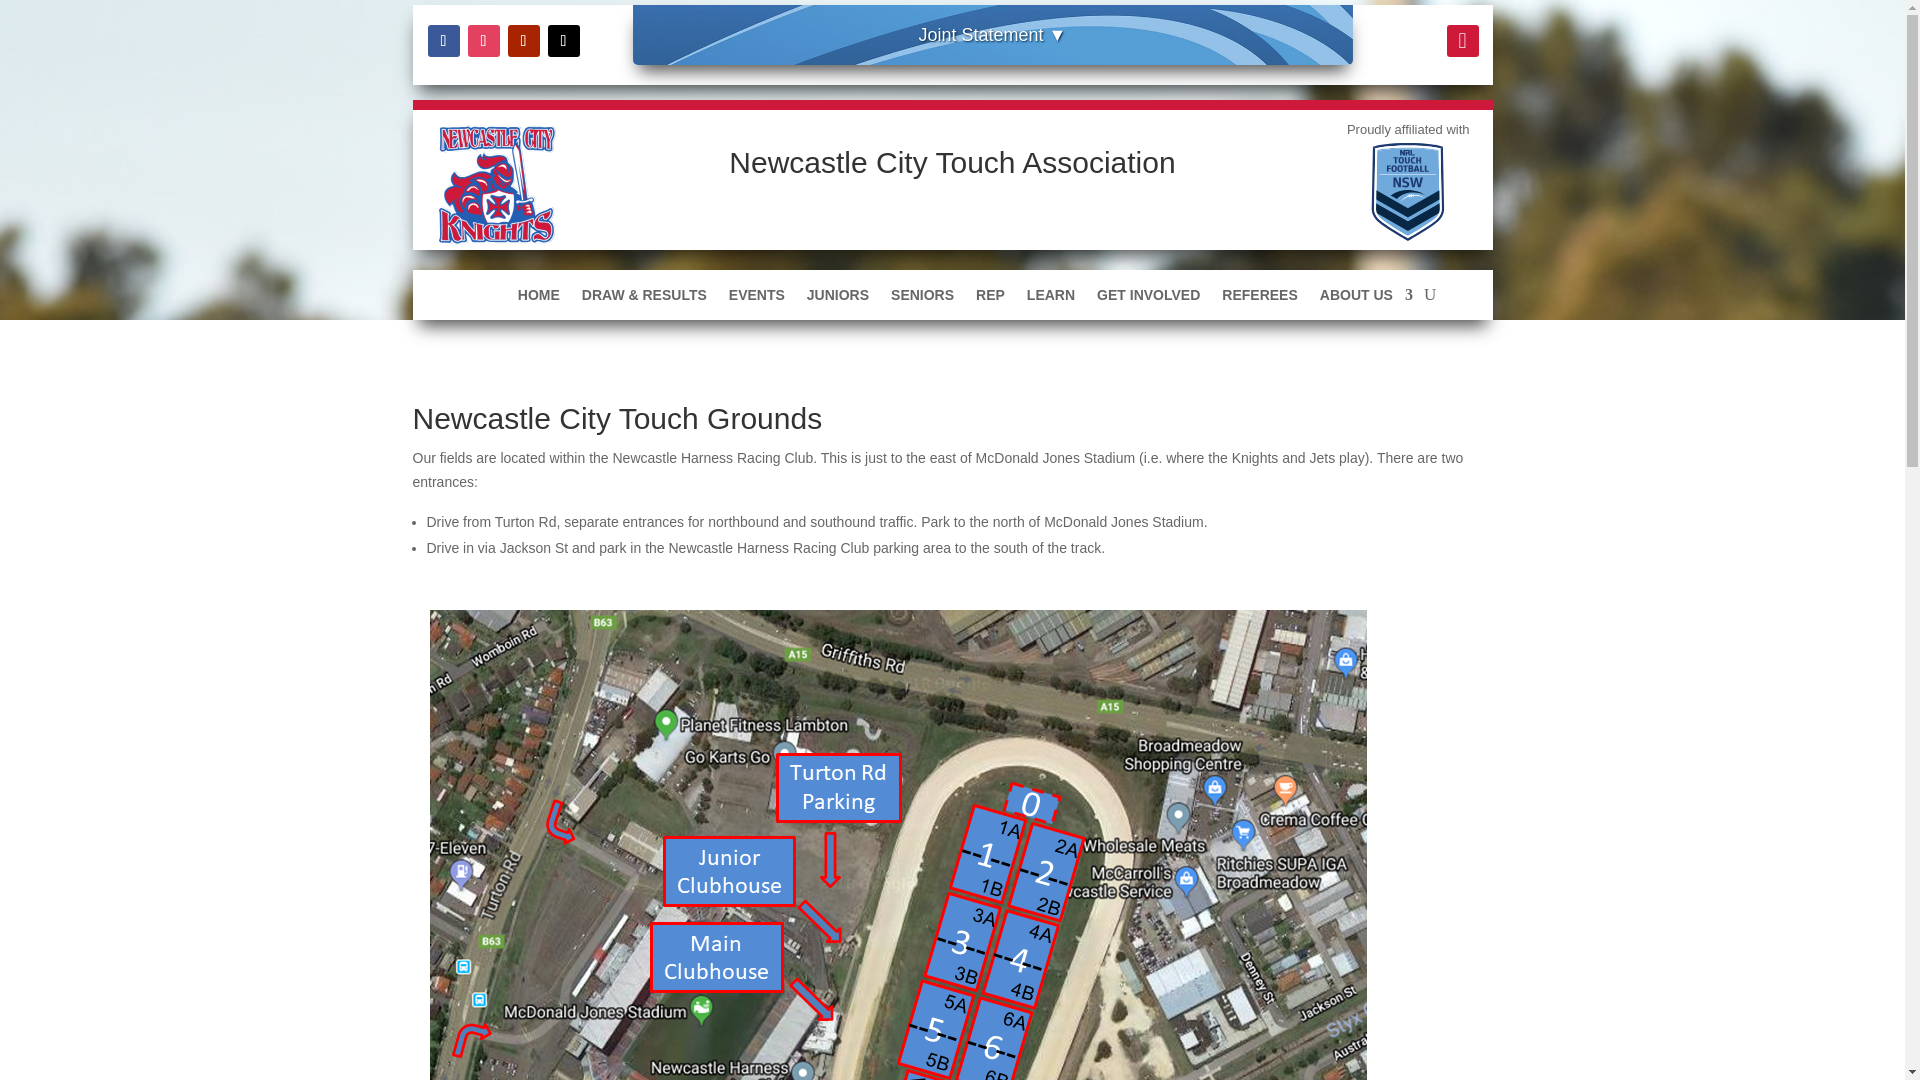 This screenshot has height=1080, width=1920. Describe the element at coordinates (484, 40) in the screenshot. I see `Follow on Instagram` at that location.